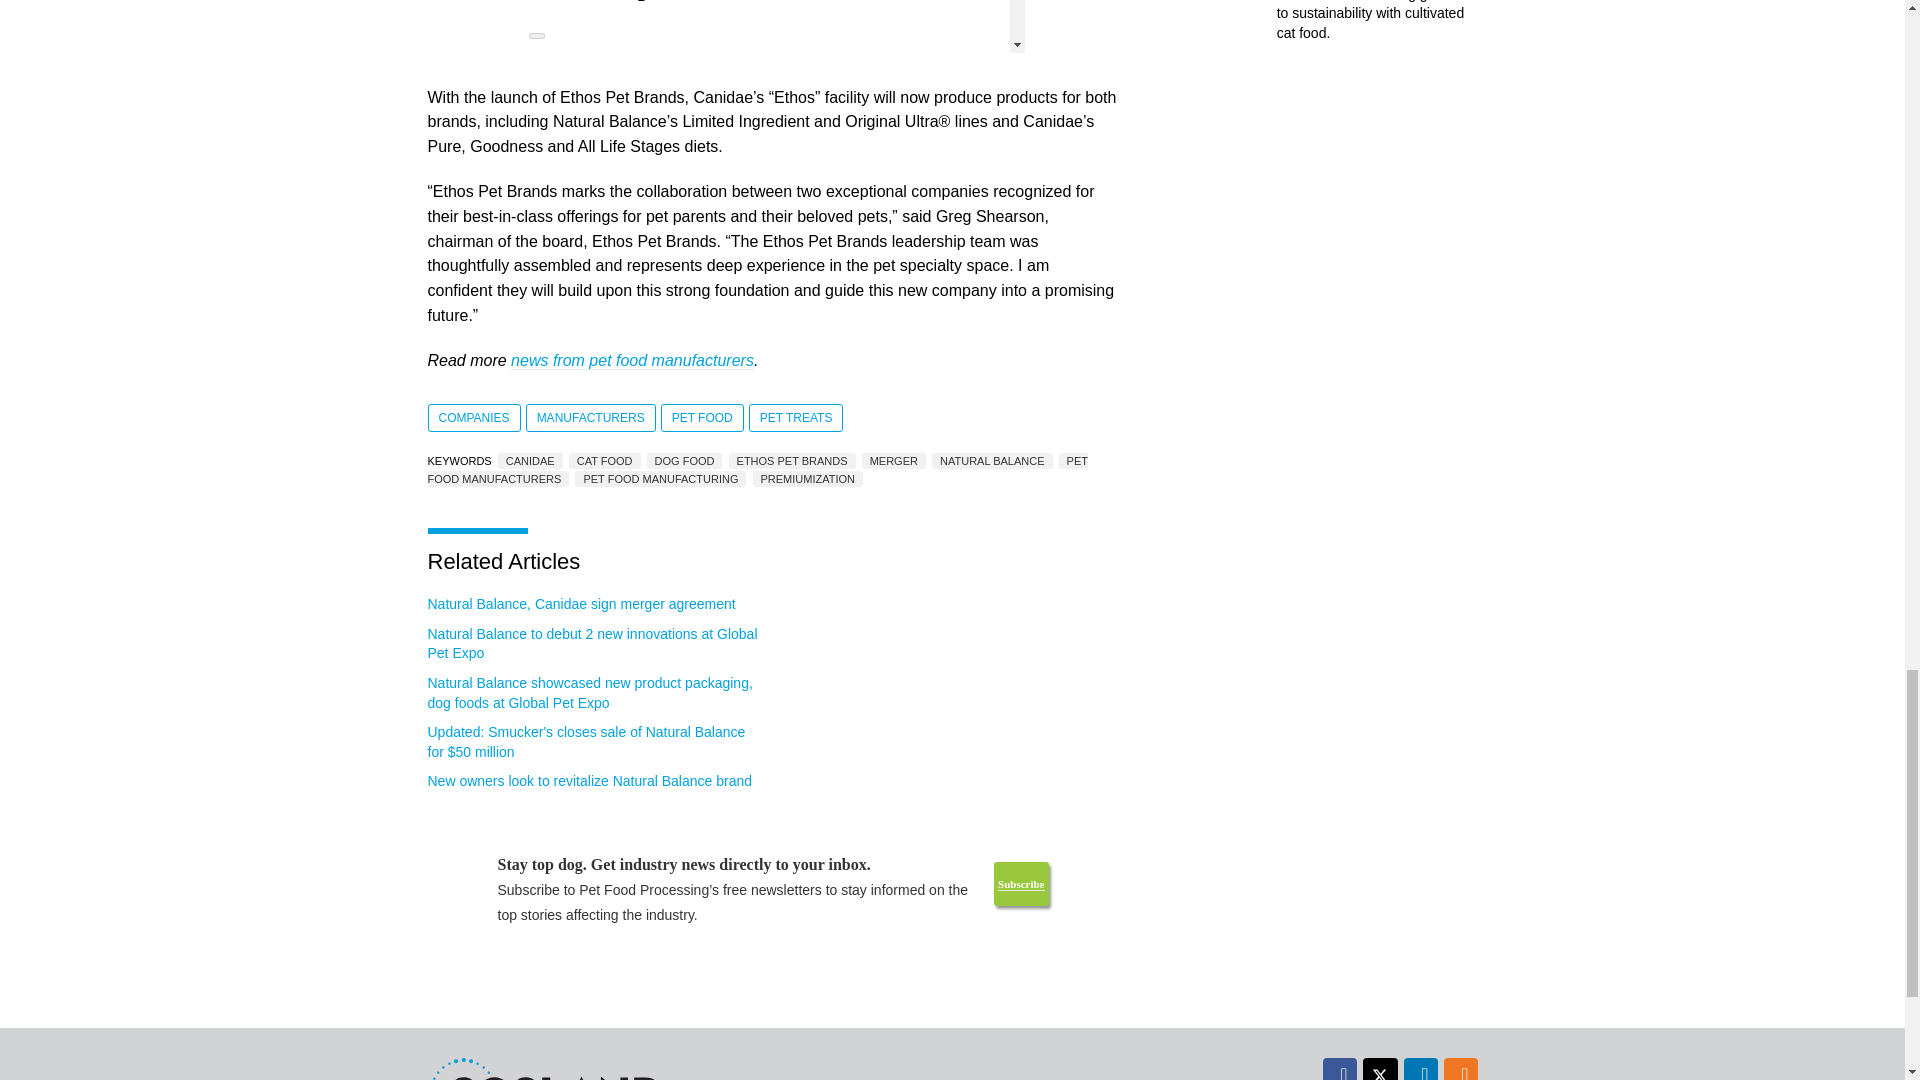 The width and height of the screenshot is (1920, 1080). What do you see at coordinates (772, 26) in the screenshot?
I see `Embedded post` at bounding box center [772, 26].